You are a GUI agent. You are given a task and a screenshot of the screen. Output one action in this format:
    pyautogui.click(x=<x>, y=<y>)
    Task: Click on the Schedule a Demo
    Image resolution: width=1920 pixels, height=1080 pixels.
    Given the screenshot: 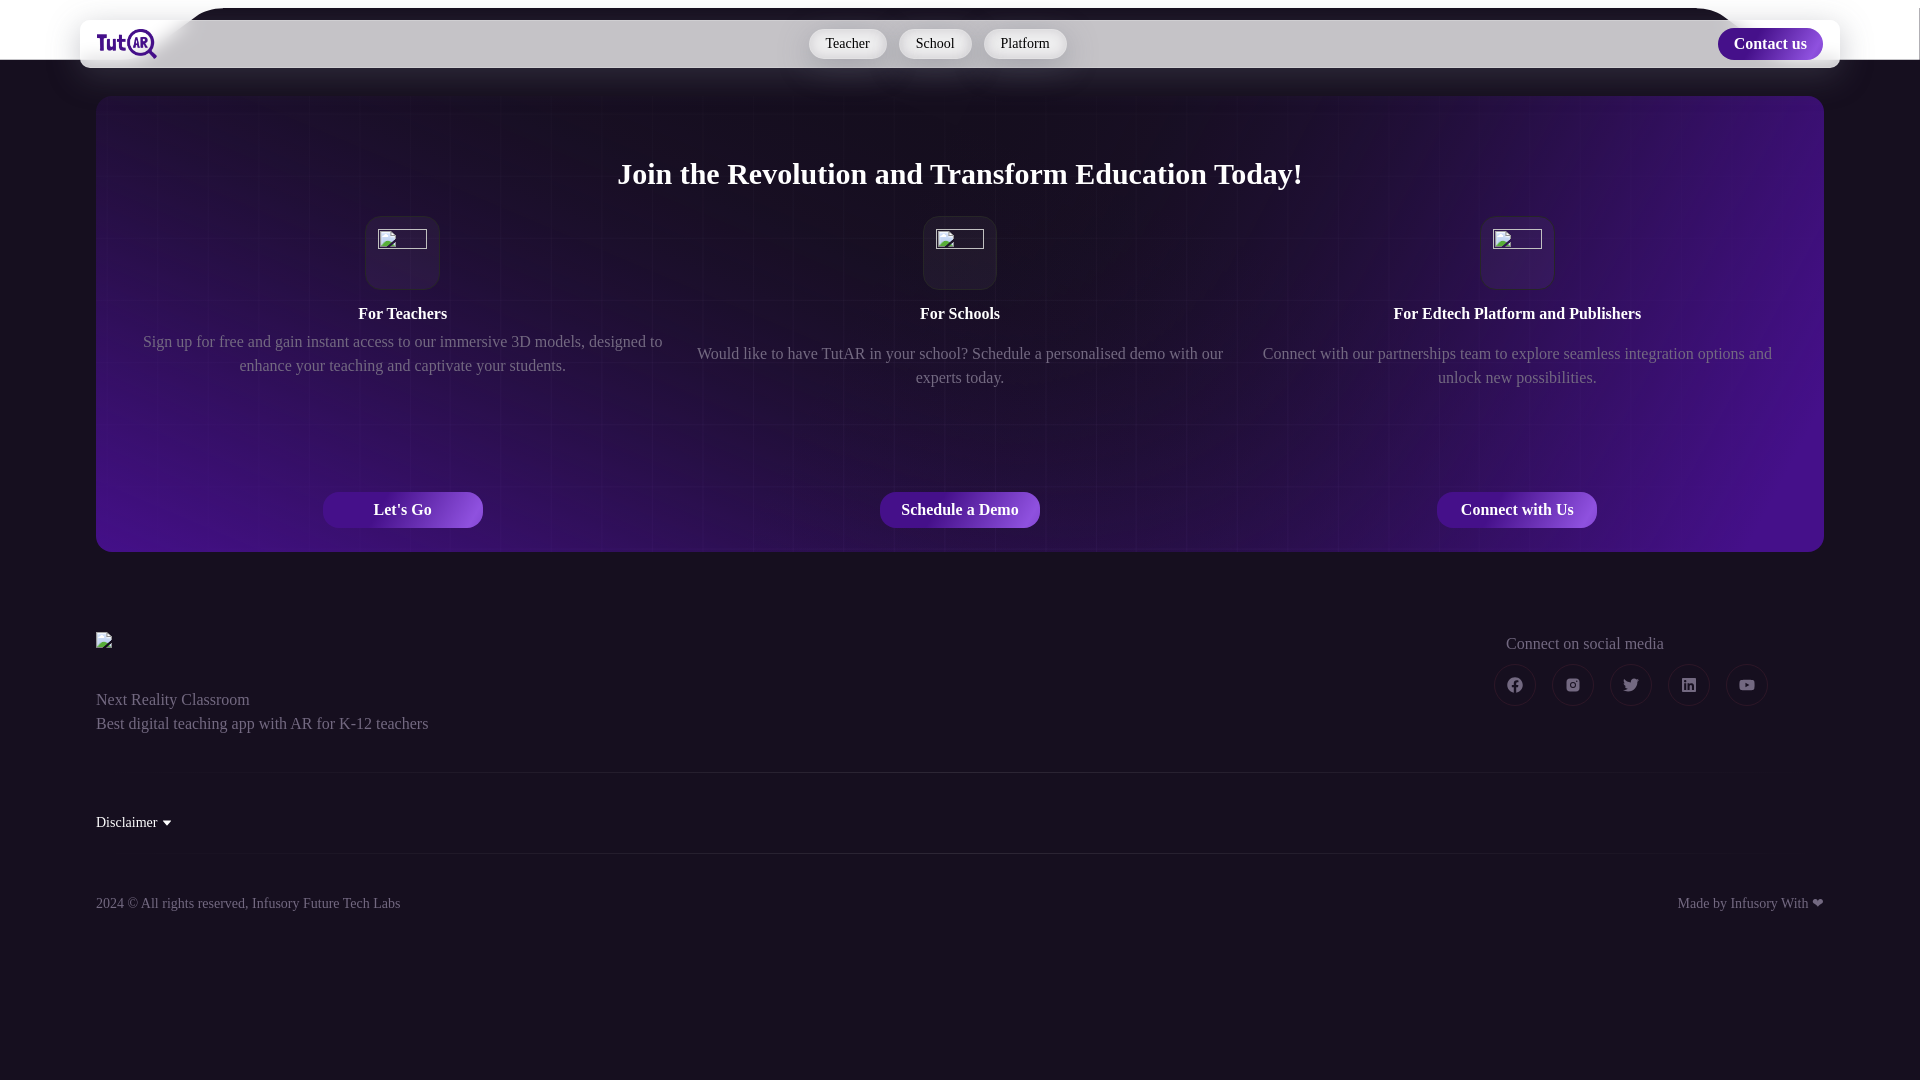 What is the action you would take?
    pyautogui.click(x=960, y=510)
    